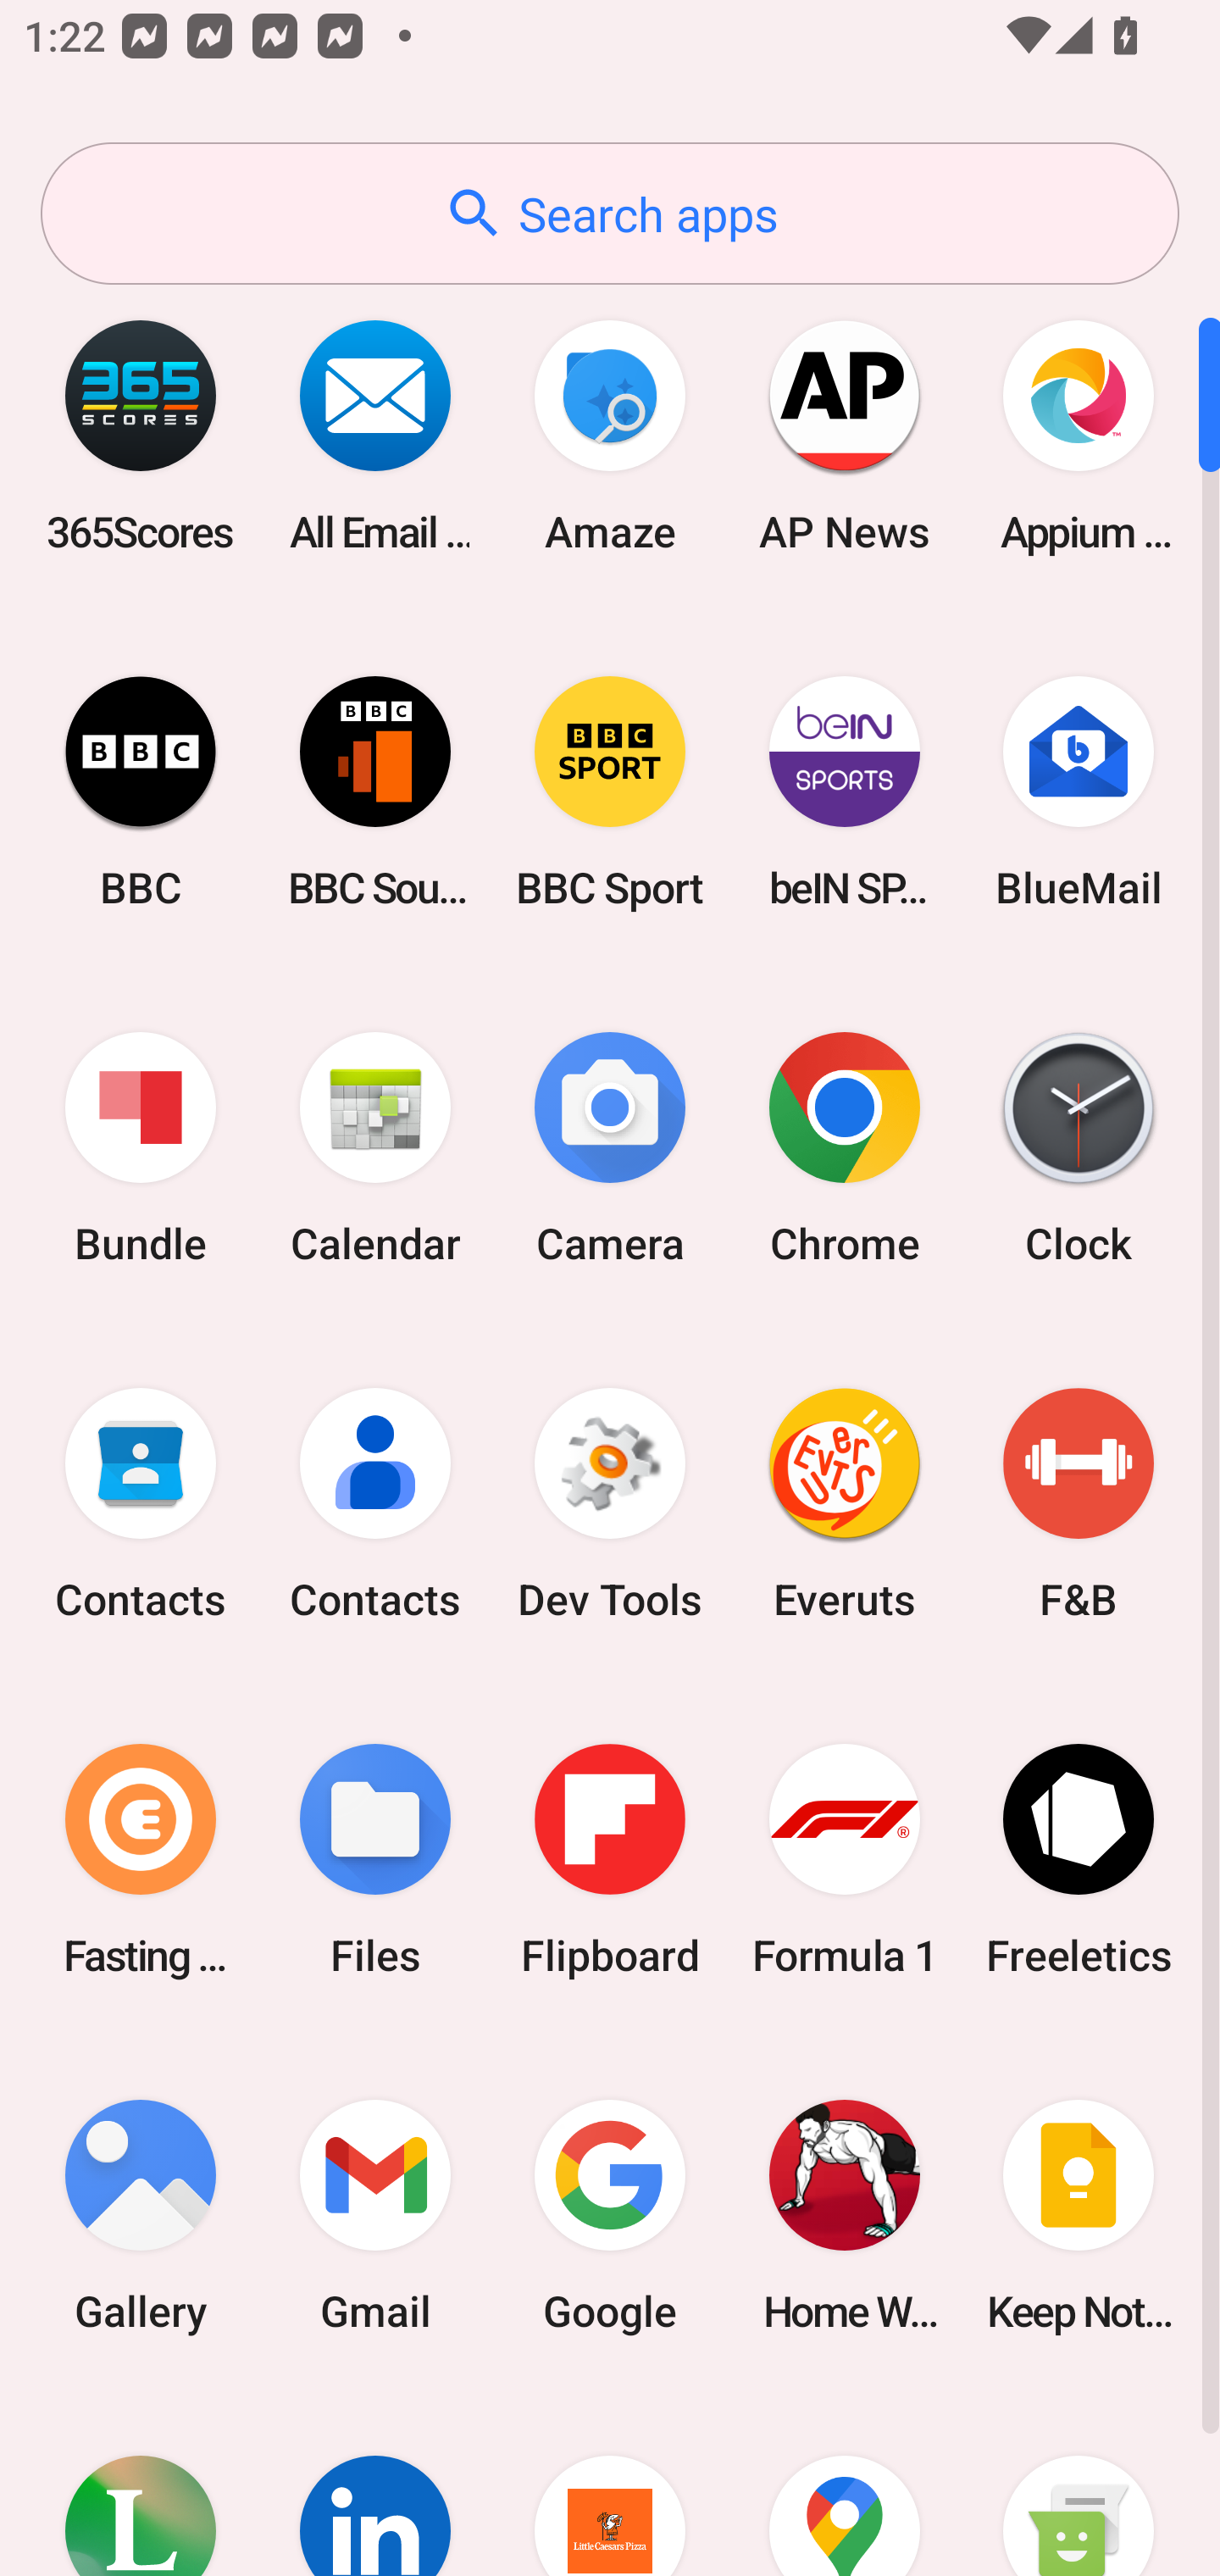 This screenshot has height=2576, width=1220. What do you see at coordinates (1079, 2484) in the screenshot?
I see `Messaging` at bounding box center [1079, 2484].